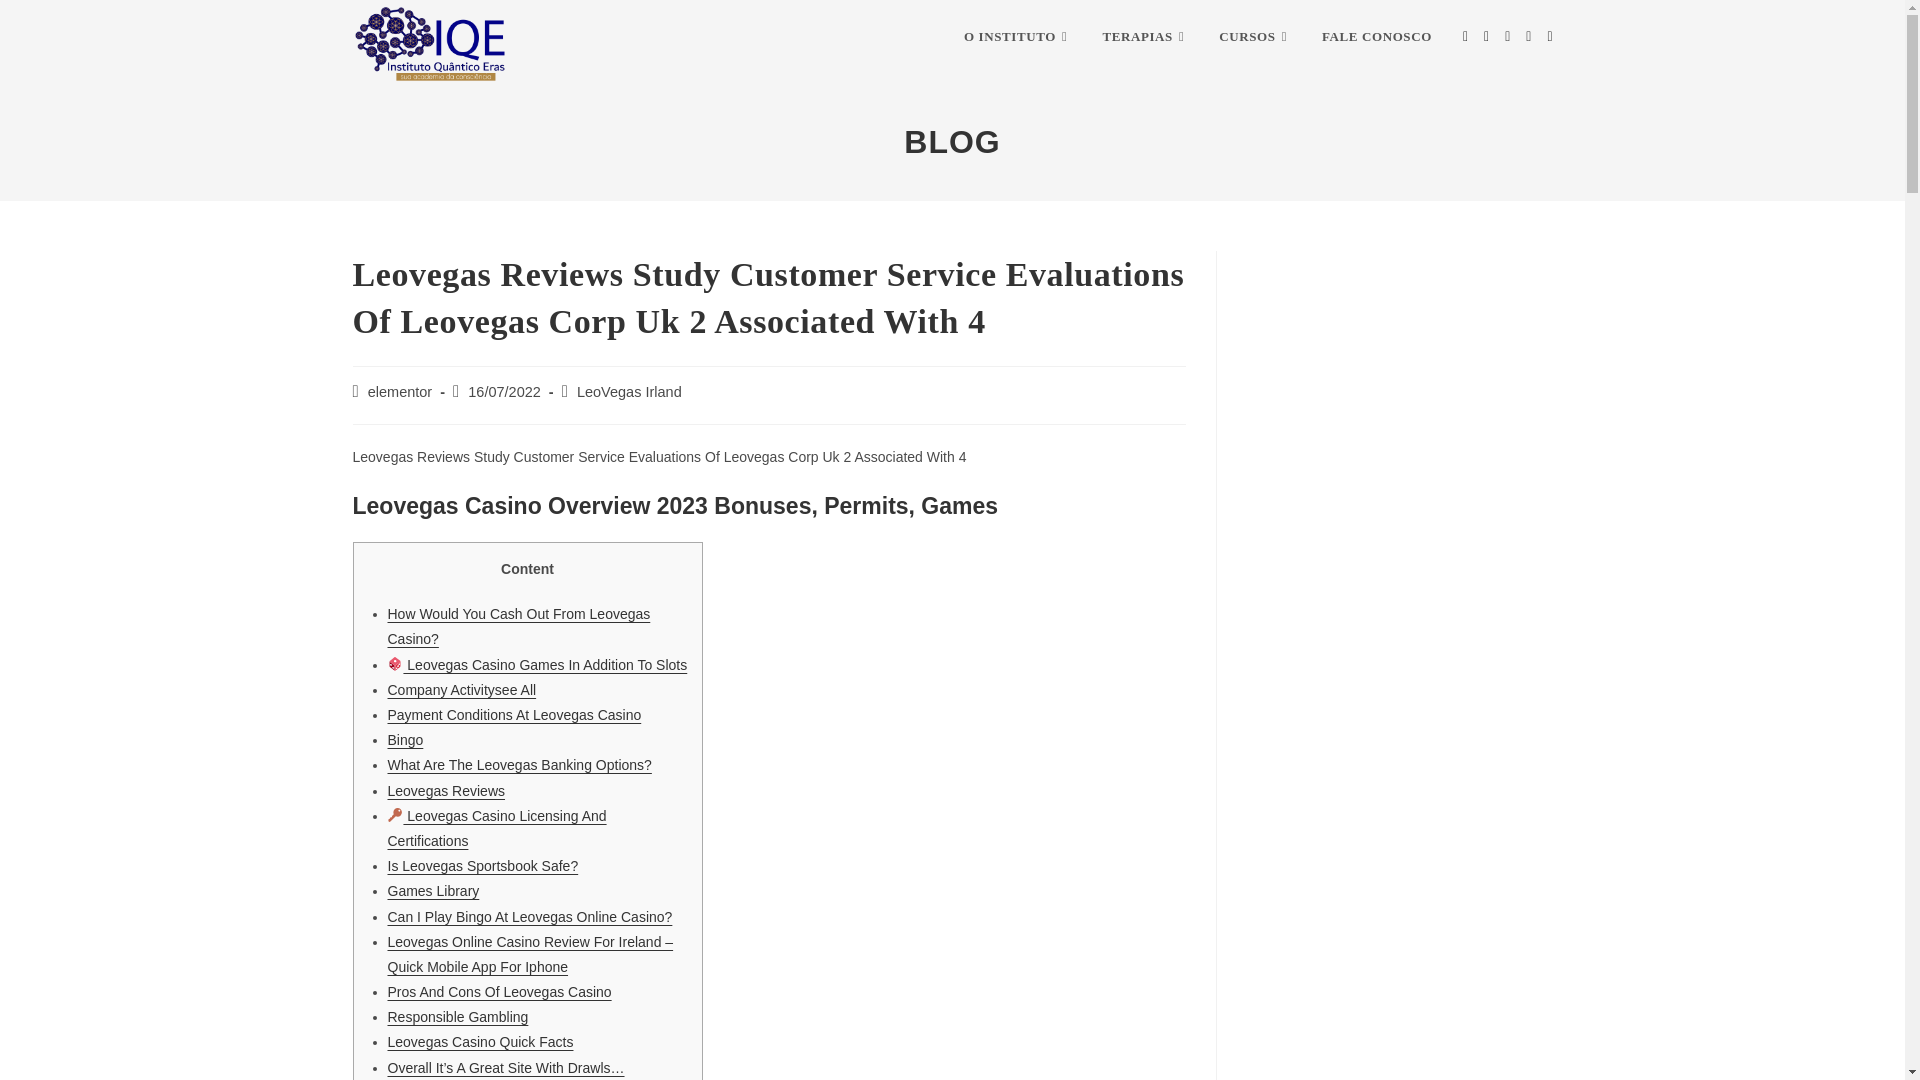 Image resolution: width=1920 pixels, height=1080 pixels. I want to click on FALE CONOSCO, so click(1377, 37).